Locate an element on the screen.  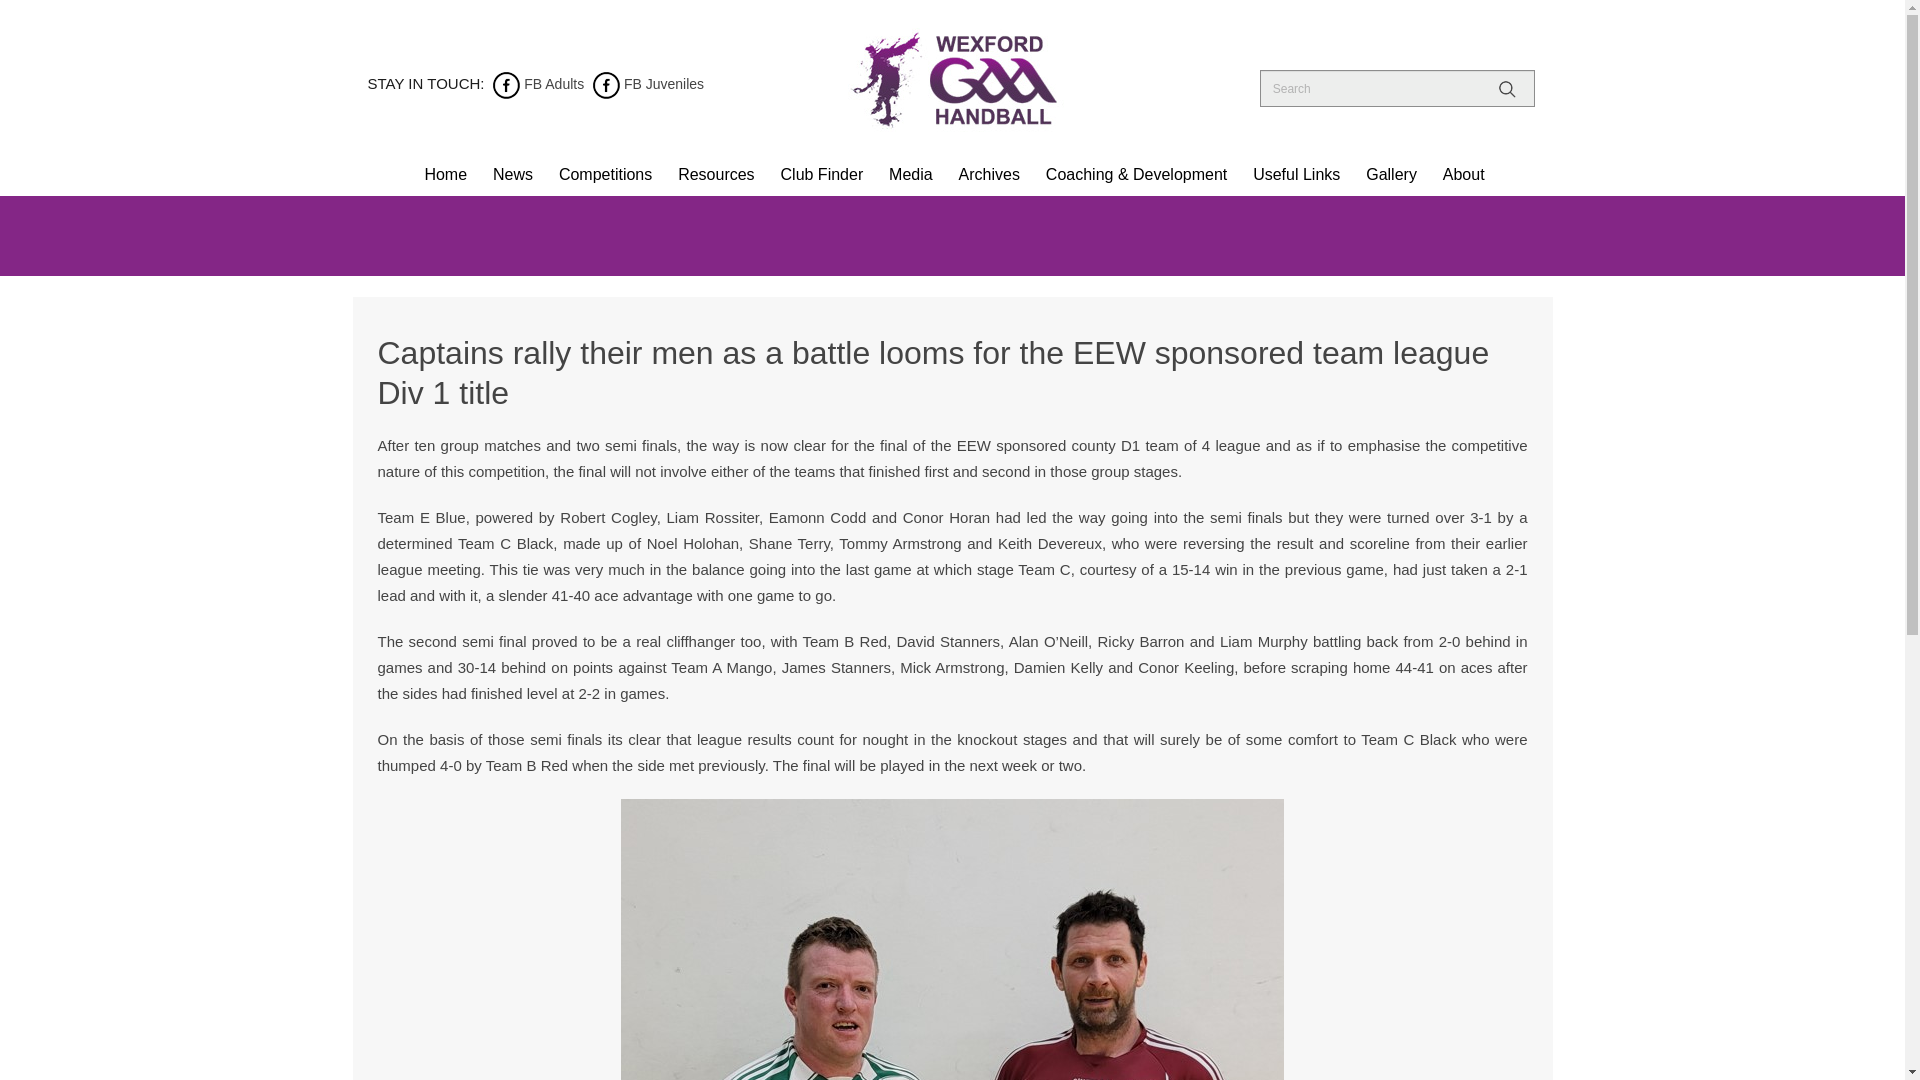
Search is located at coordinates (1510, 90).